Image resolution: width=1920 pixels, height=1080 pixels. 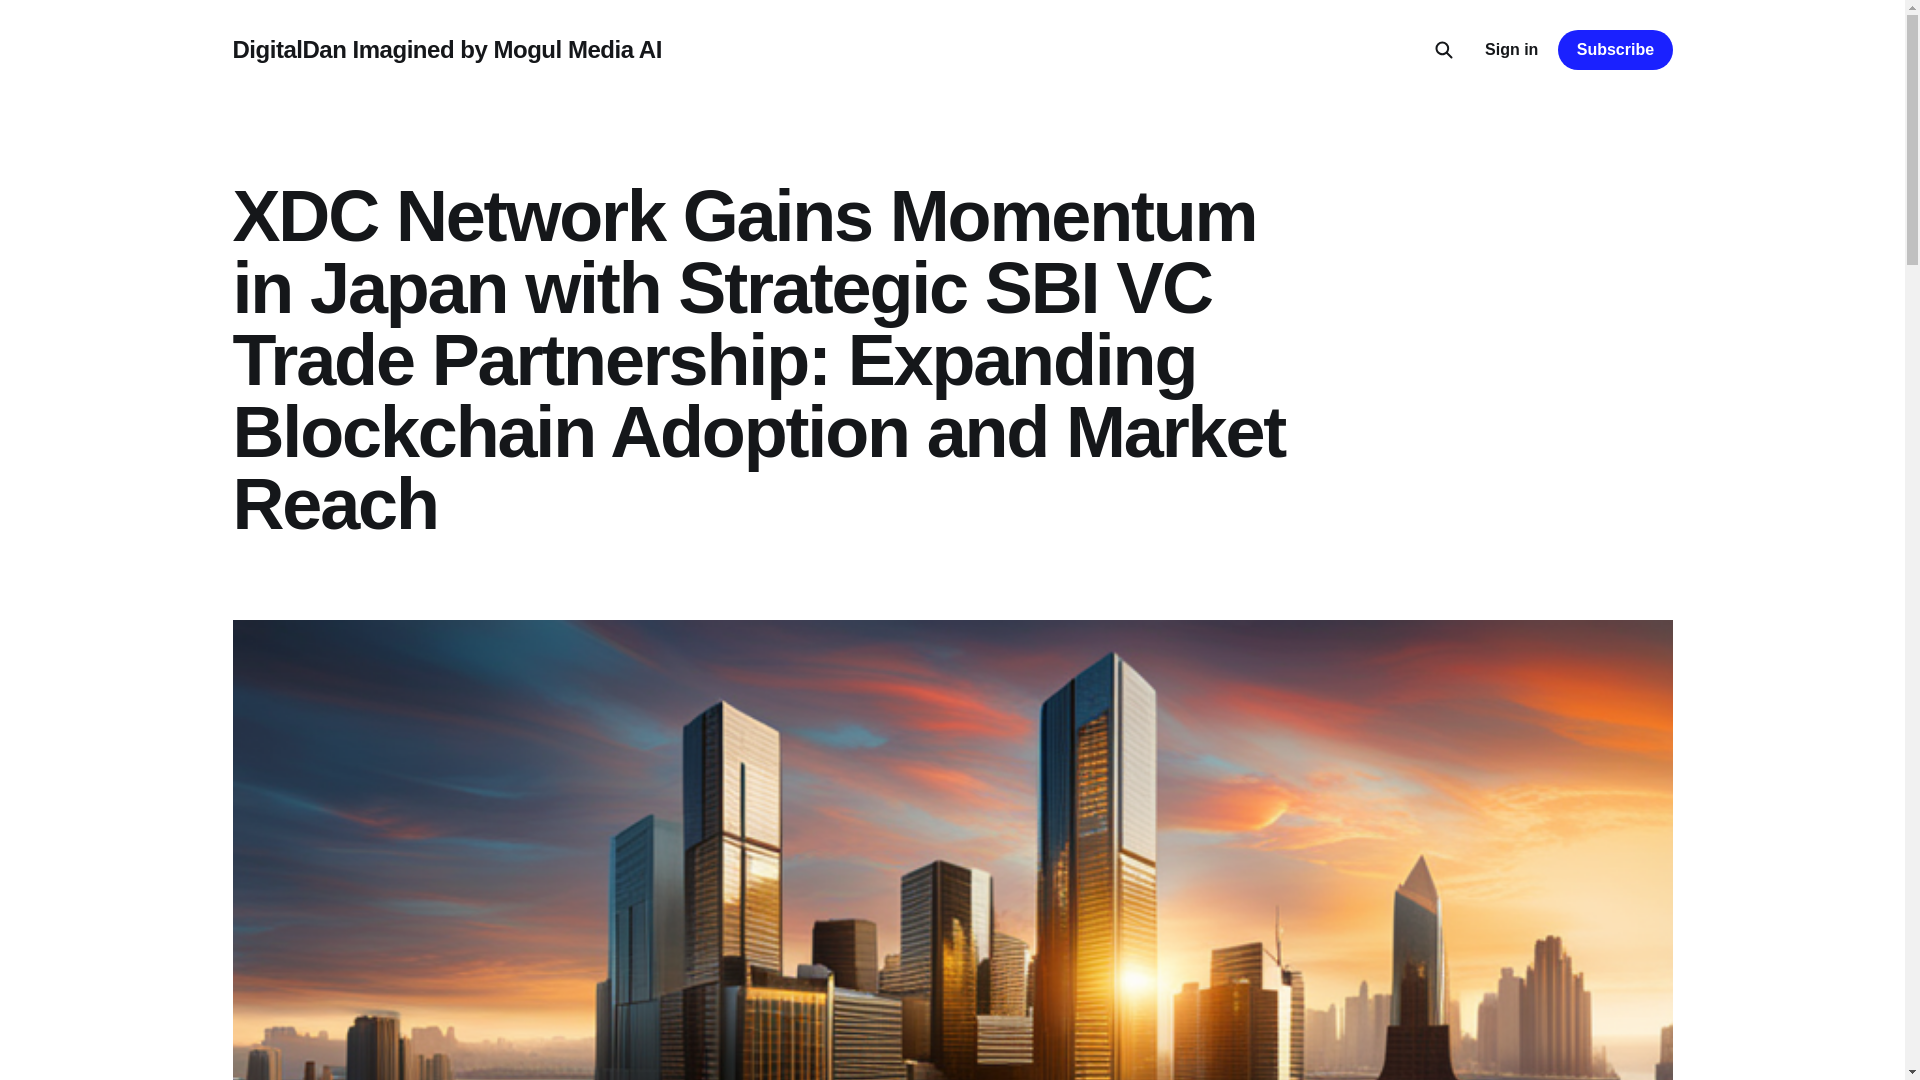 What do you see at coordinates (1614, 50) in the screenshot?
I see `Subscribe` at bounding box center [1614, 50].